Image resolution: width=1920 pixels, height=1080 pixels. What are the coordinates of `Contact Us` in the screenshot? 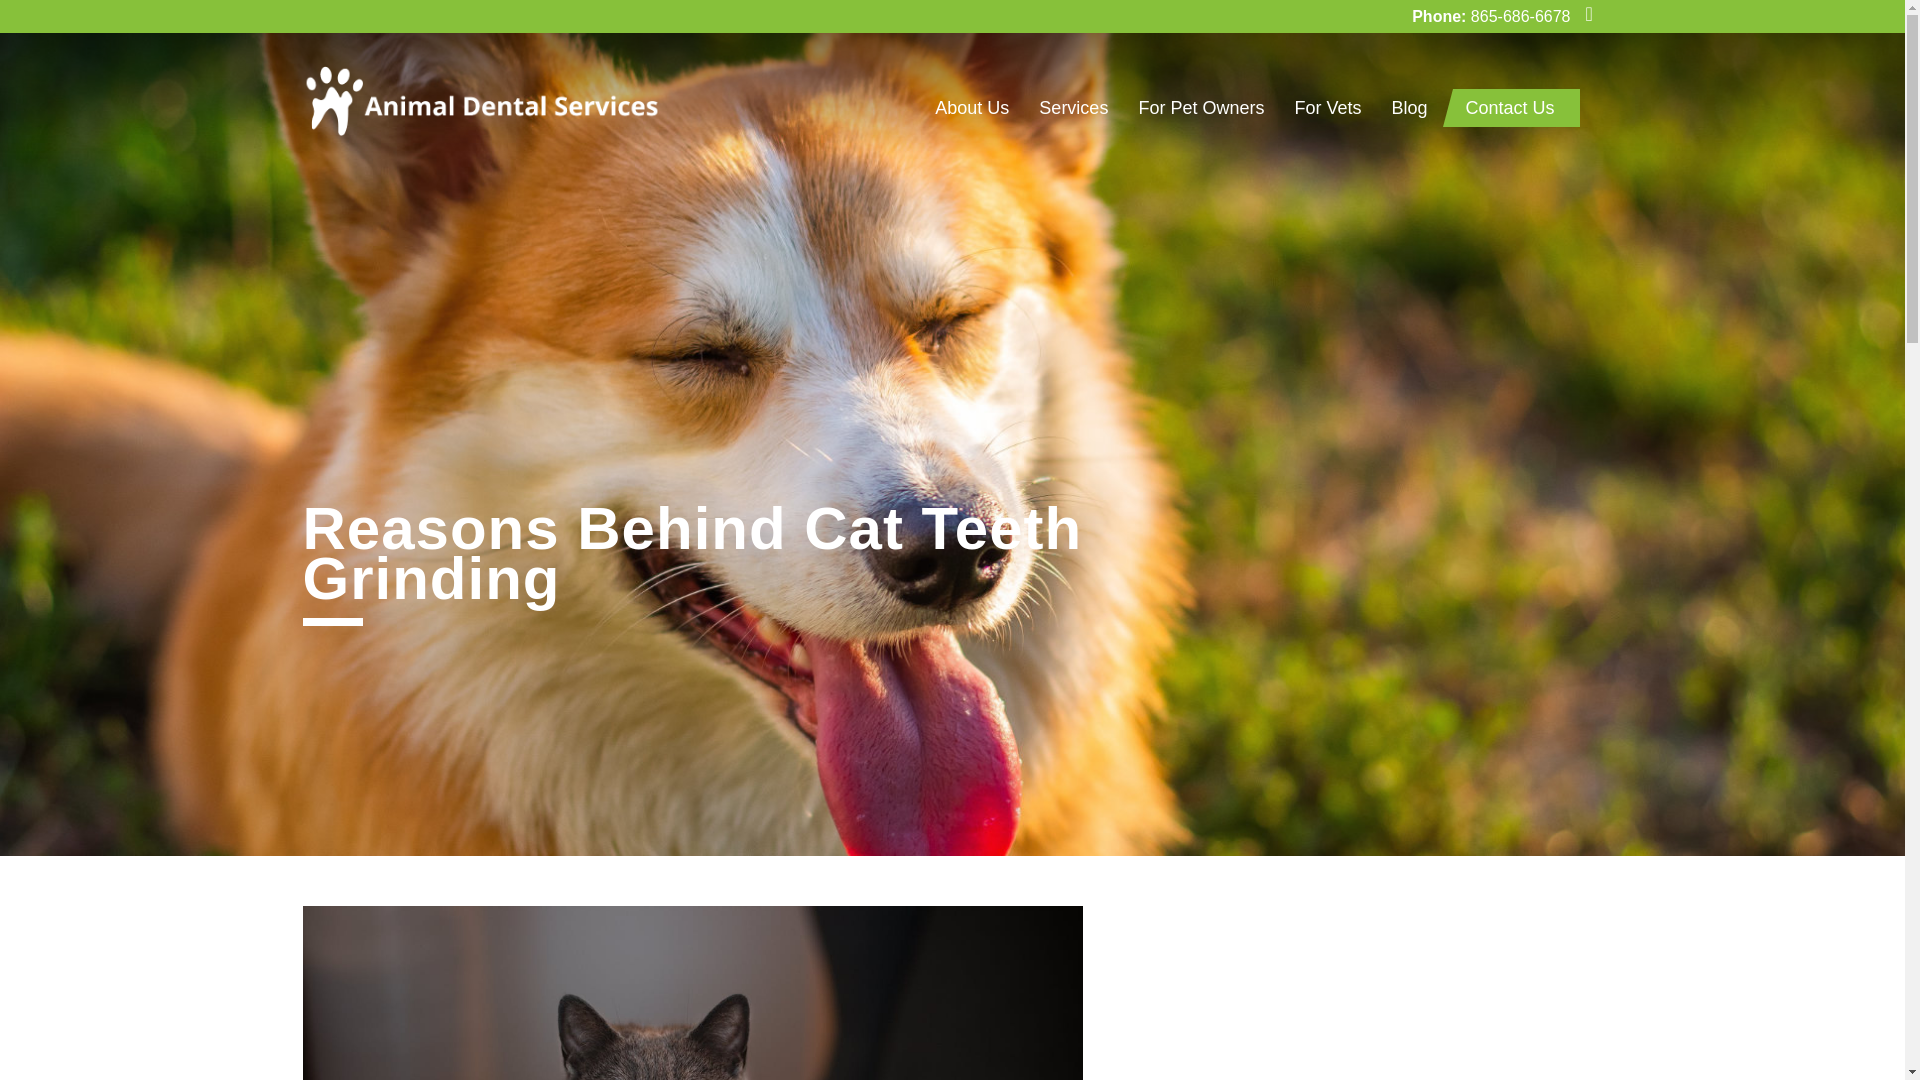 It's located at (1515, 108).